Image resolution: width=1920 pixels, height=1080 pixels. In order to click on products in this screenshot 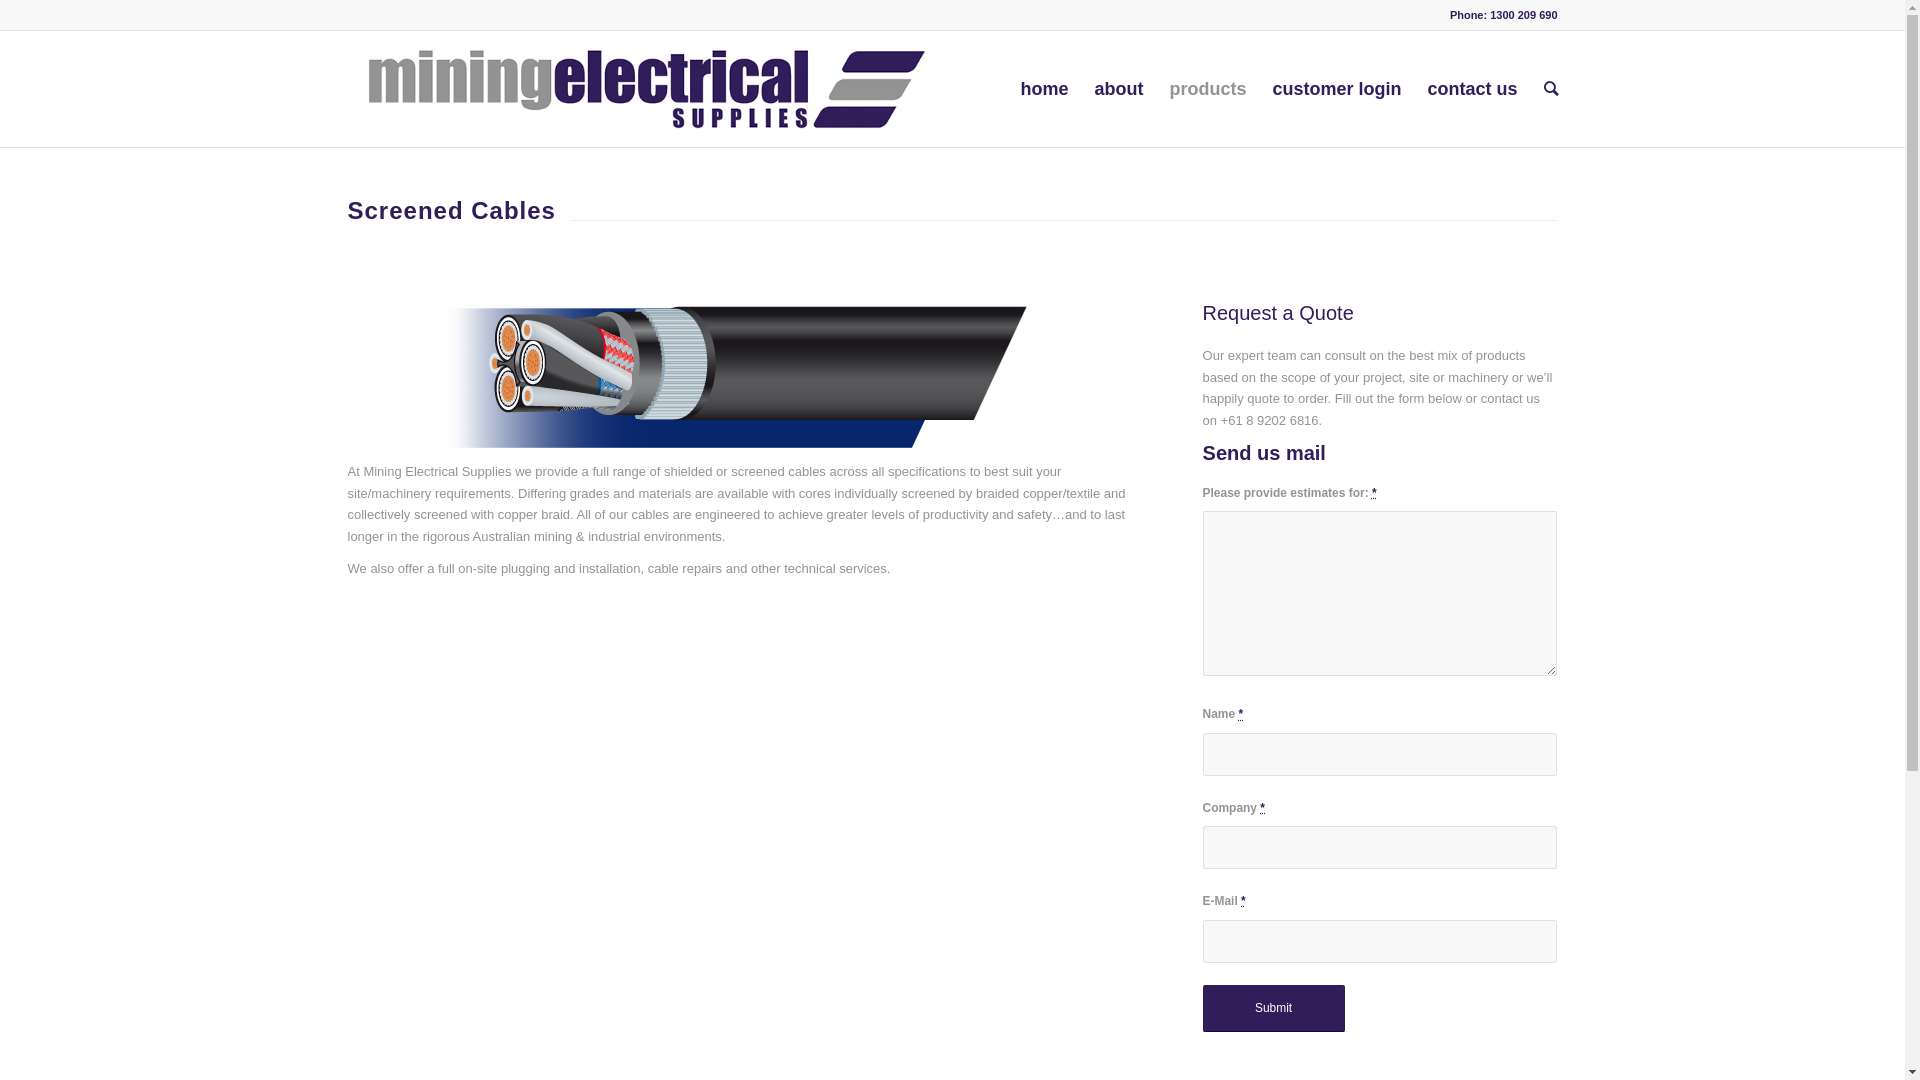, I will do `click(1208, 89)`.